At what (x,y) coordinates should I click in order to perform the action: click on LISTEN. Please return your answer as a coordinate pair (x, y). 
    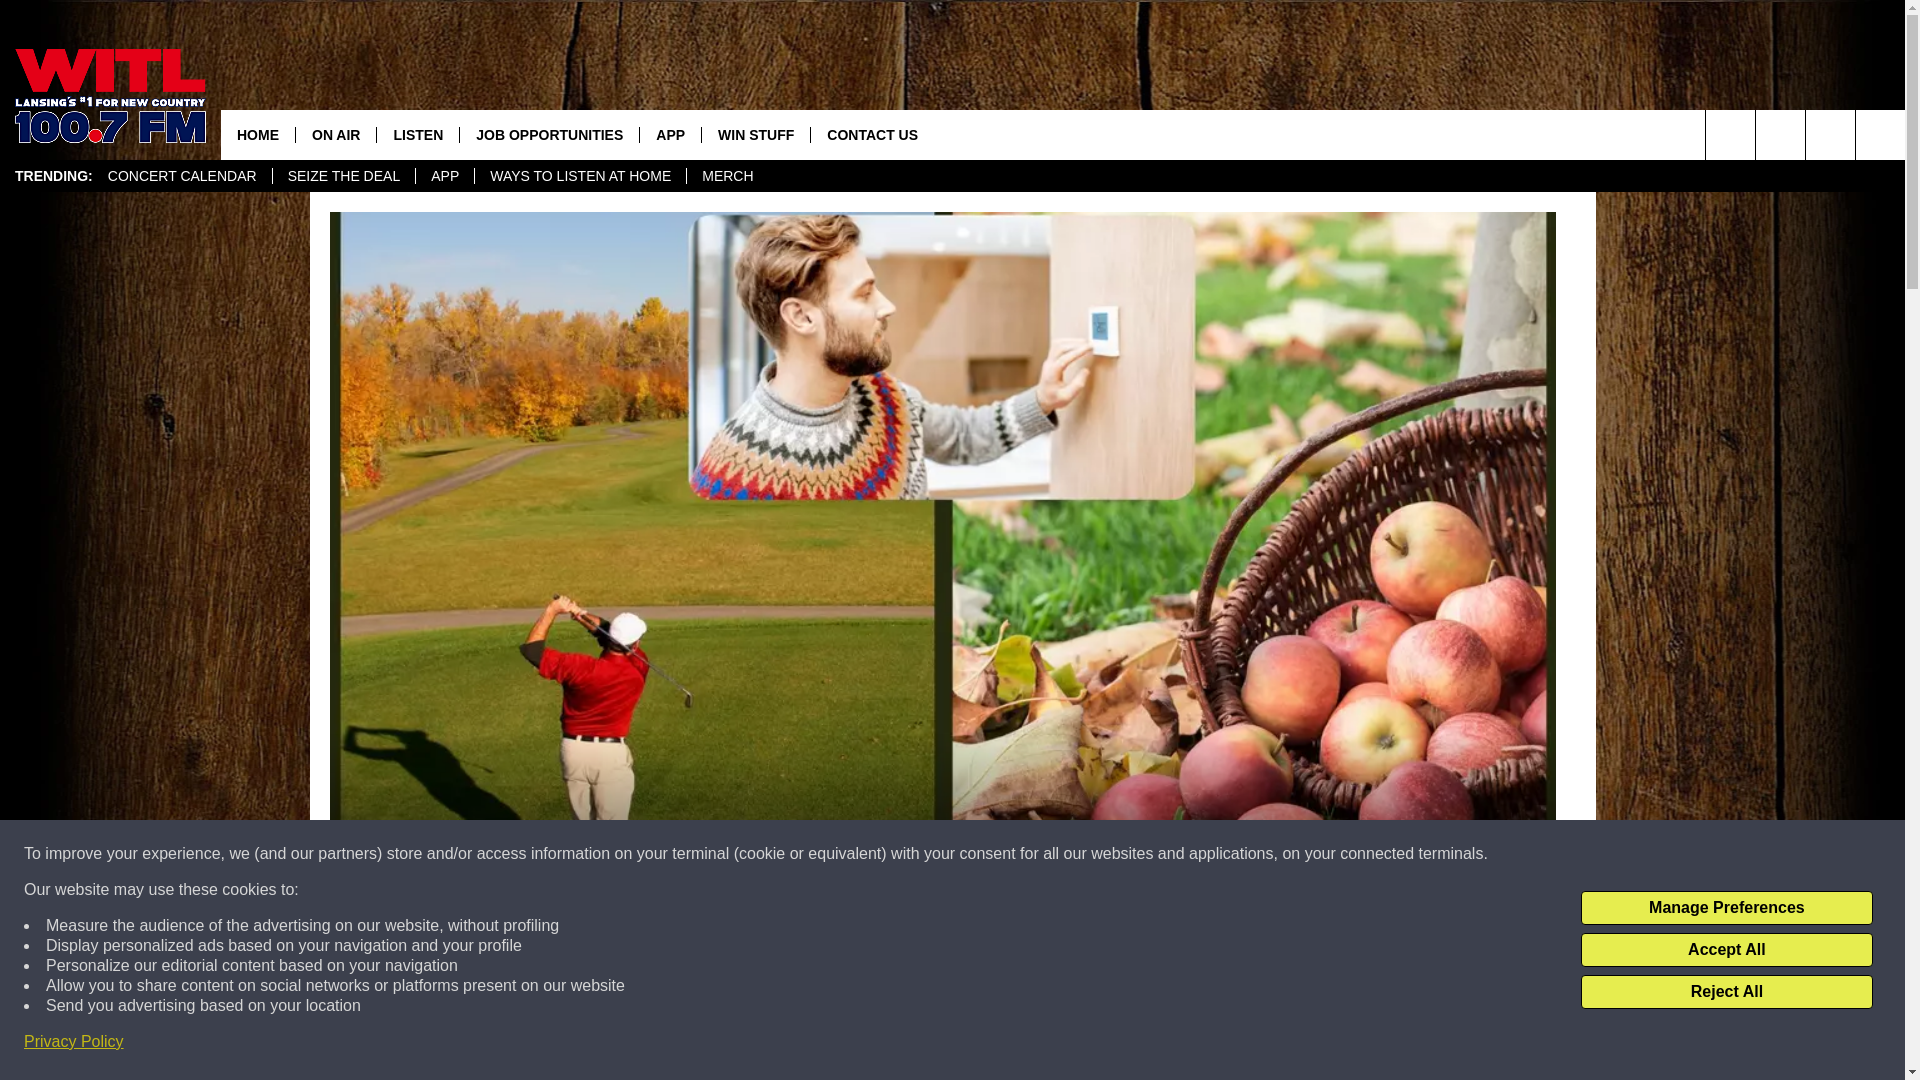
    Looking at the image, I should click on (417, 134).